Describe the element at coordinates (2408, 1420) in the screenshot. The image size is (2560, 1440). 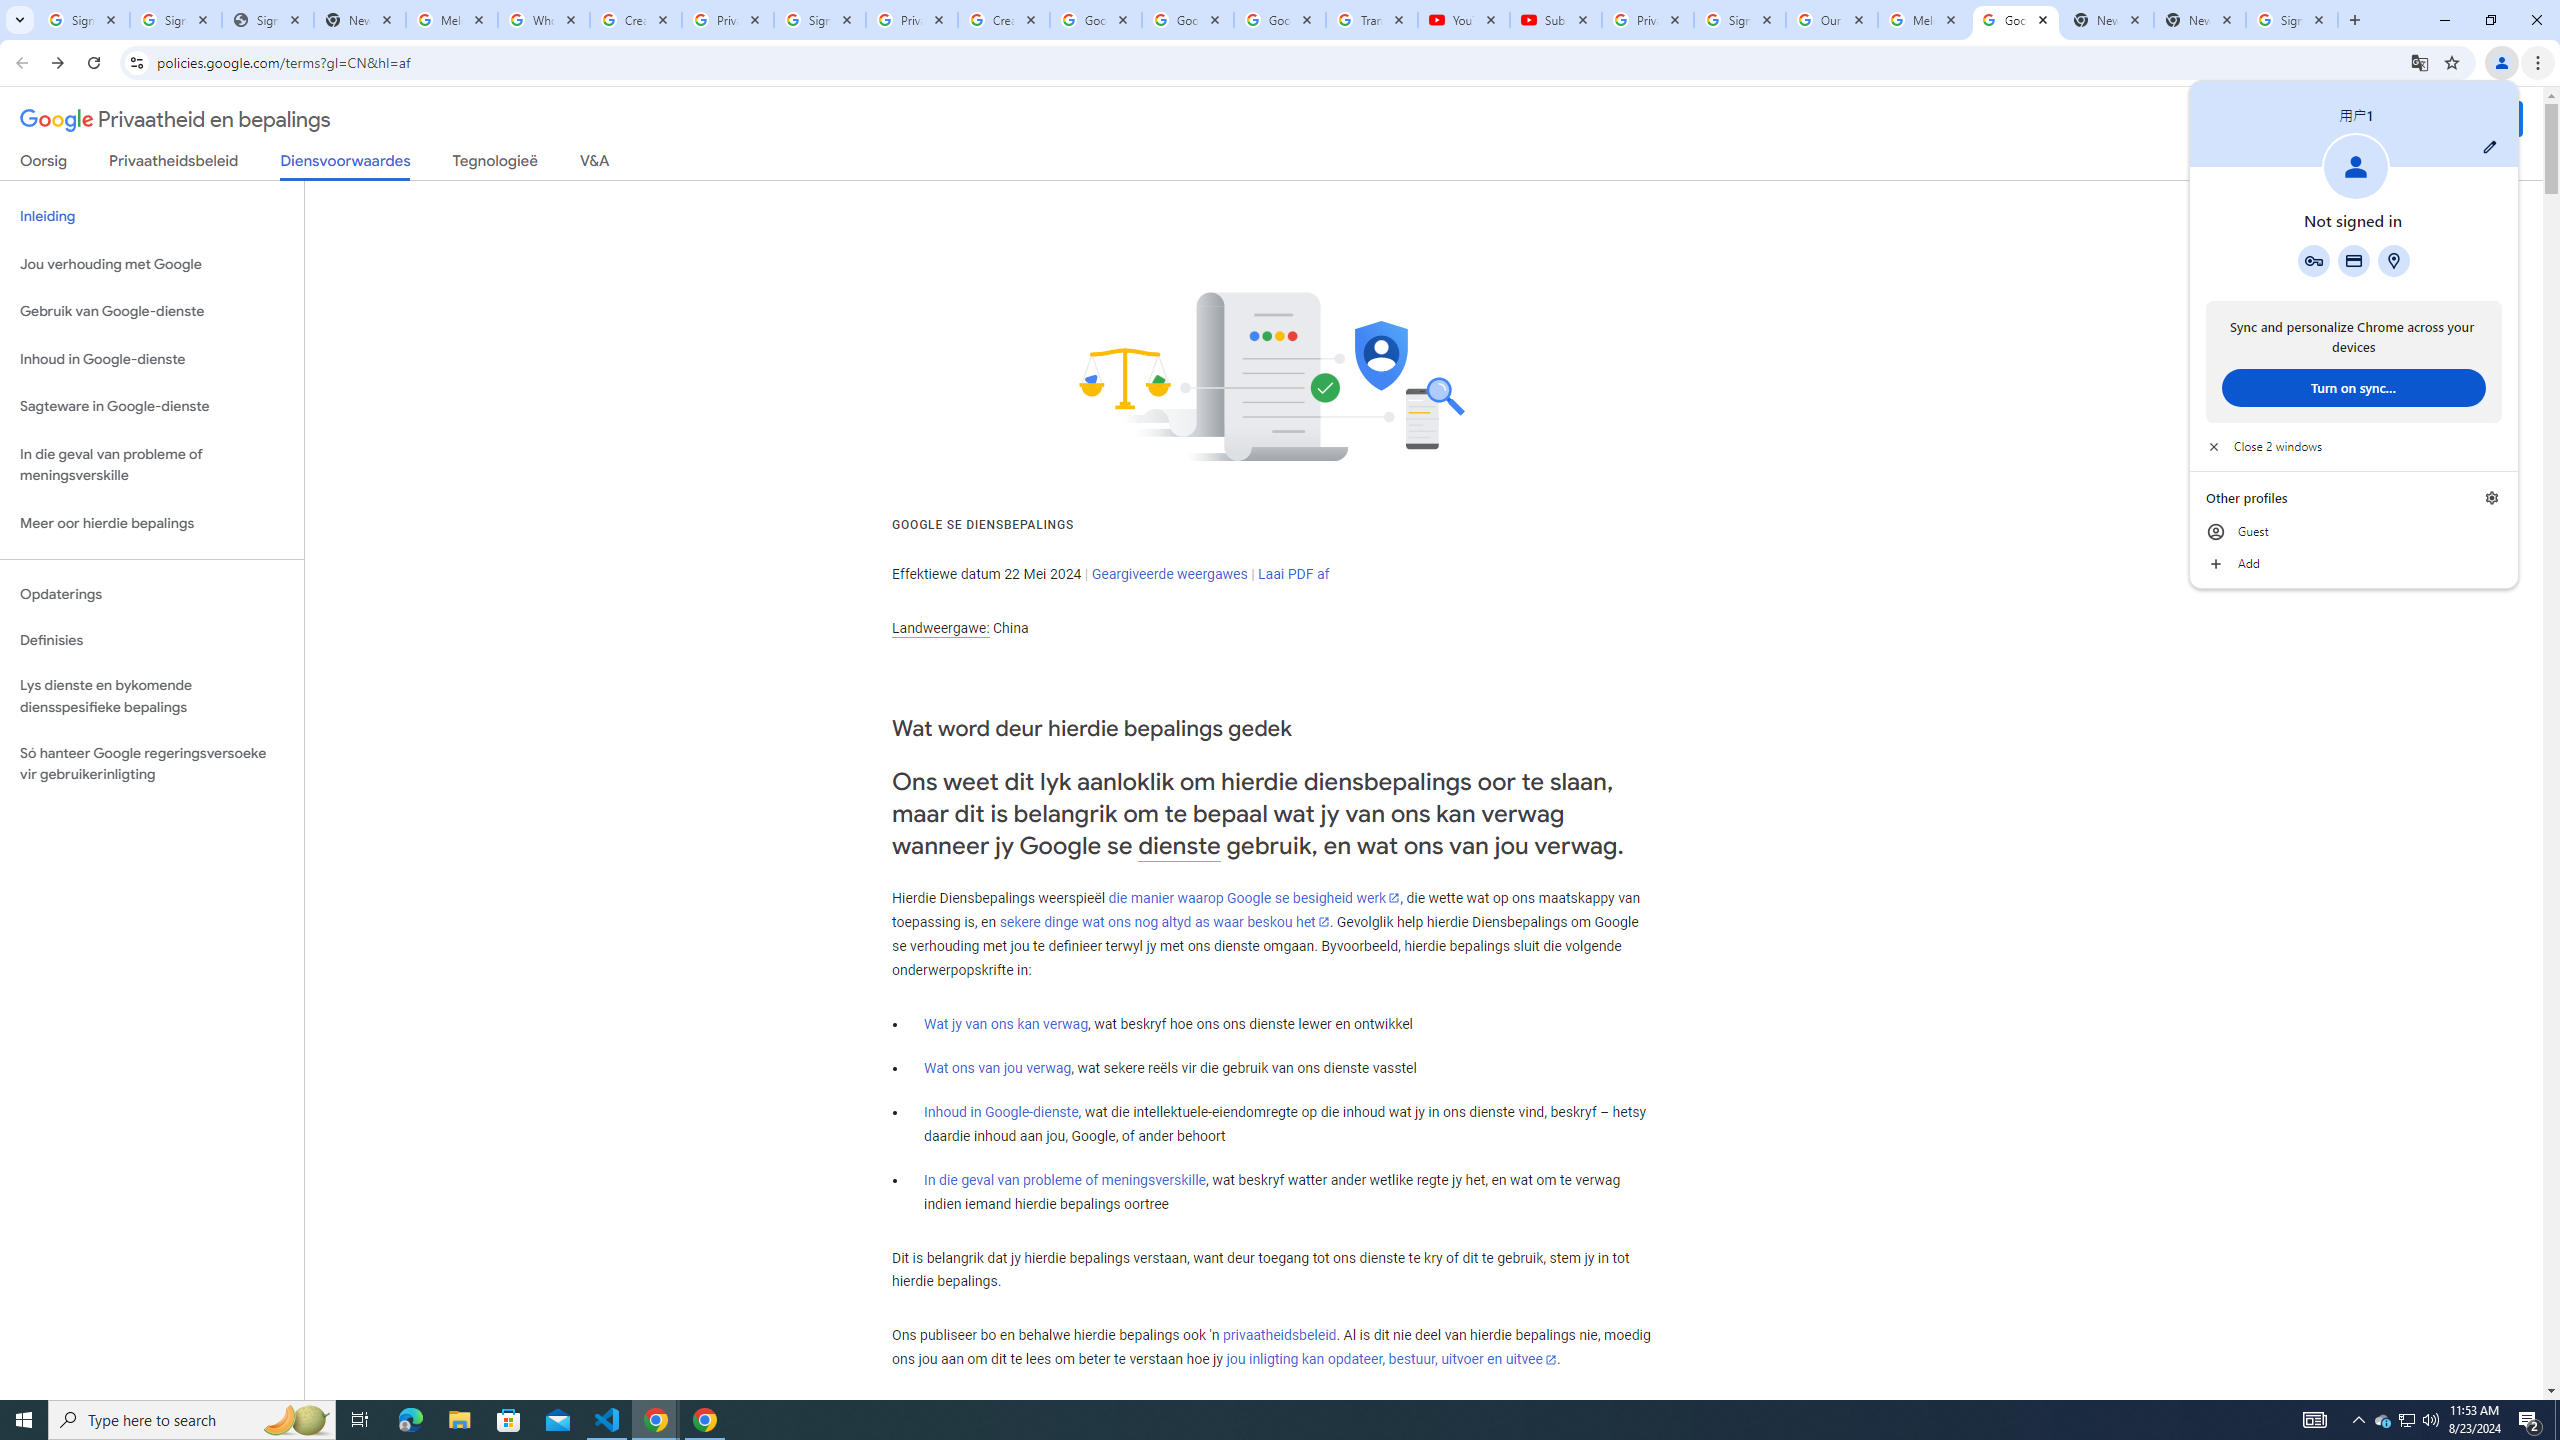
I see `Close 2 windows` at that location.